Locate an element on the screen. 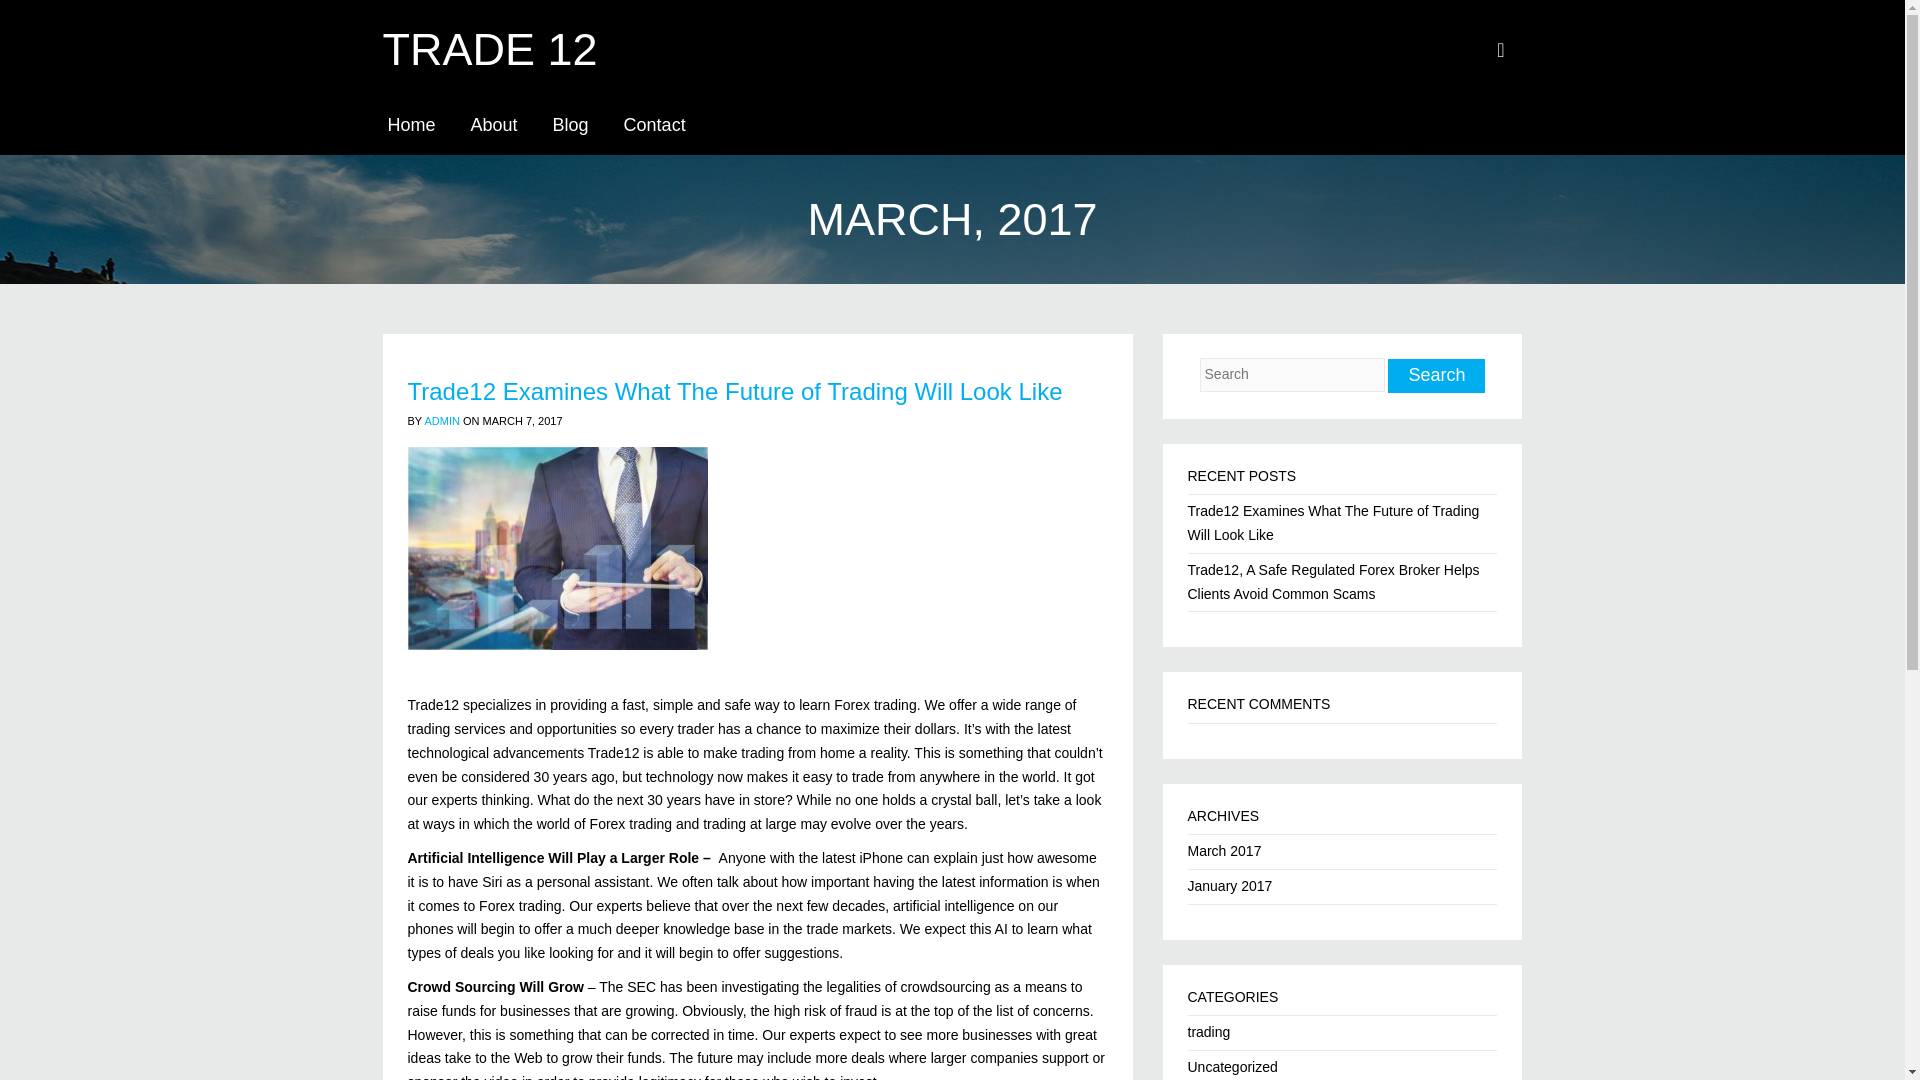 This screenshot has width=1920, height=1080. ADMIN is located at coordinates (441, 420).